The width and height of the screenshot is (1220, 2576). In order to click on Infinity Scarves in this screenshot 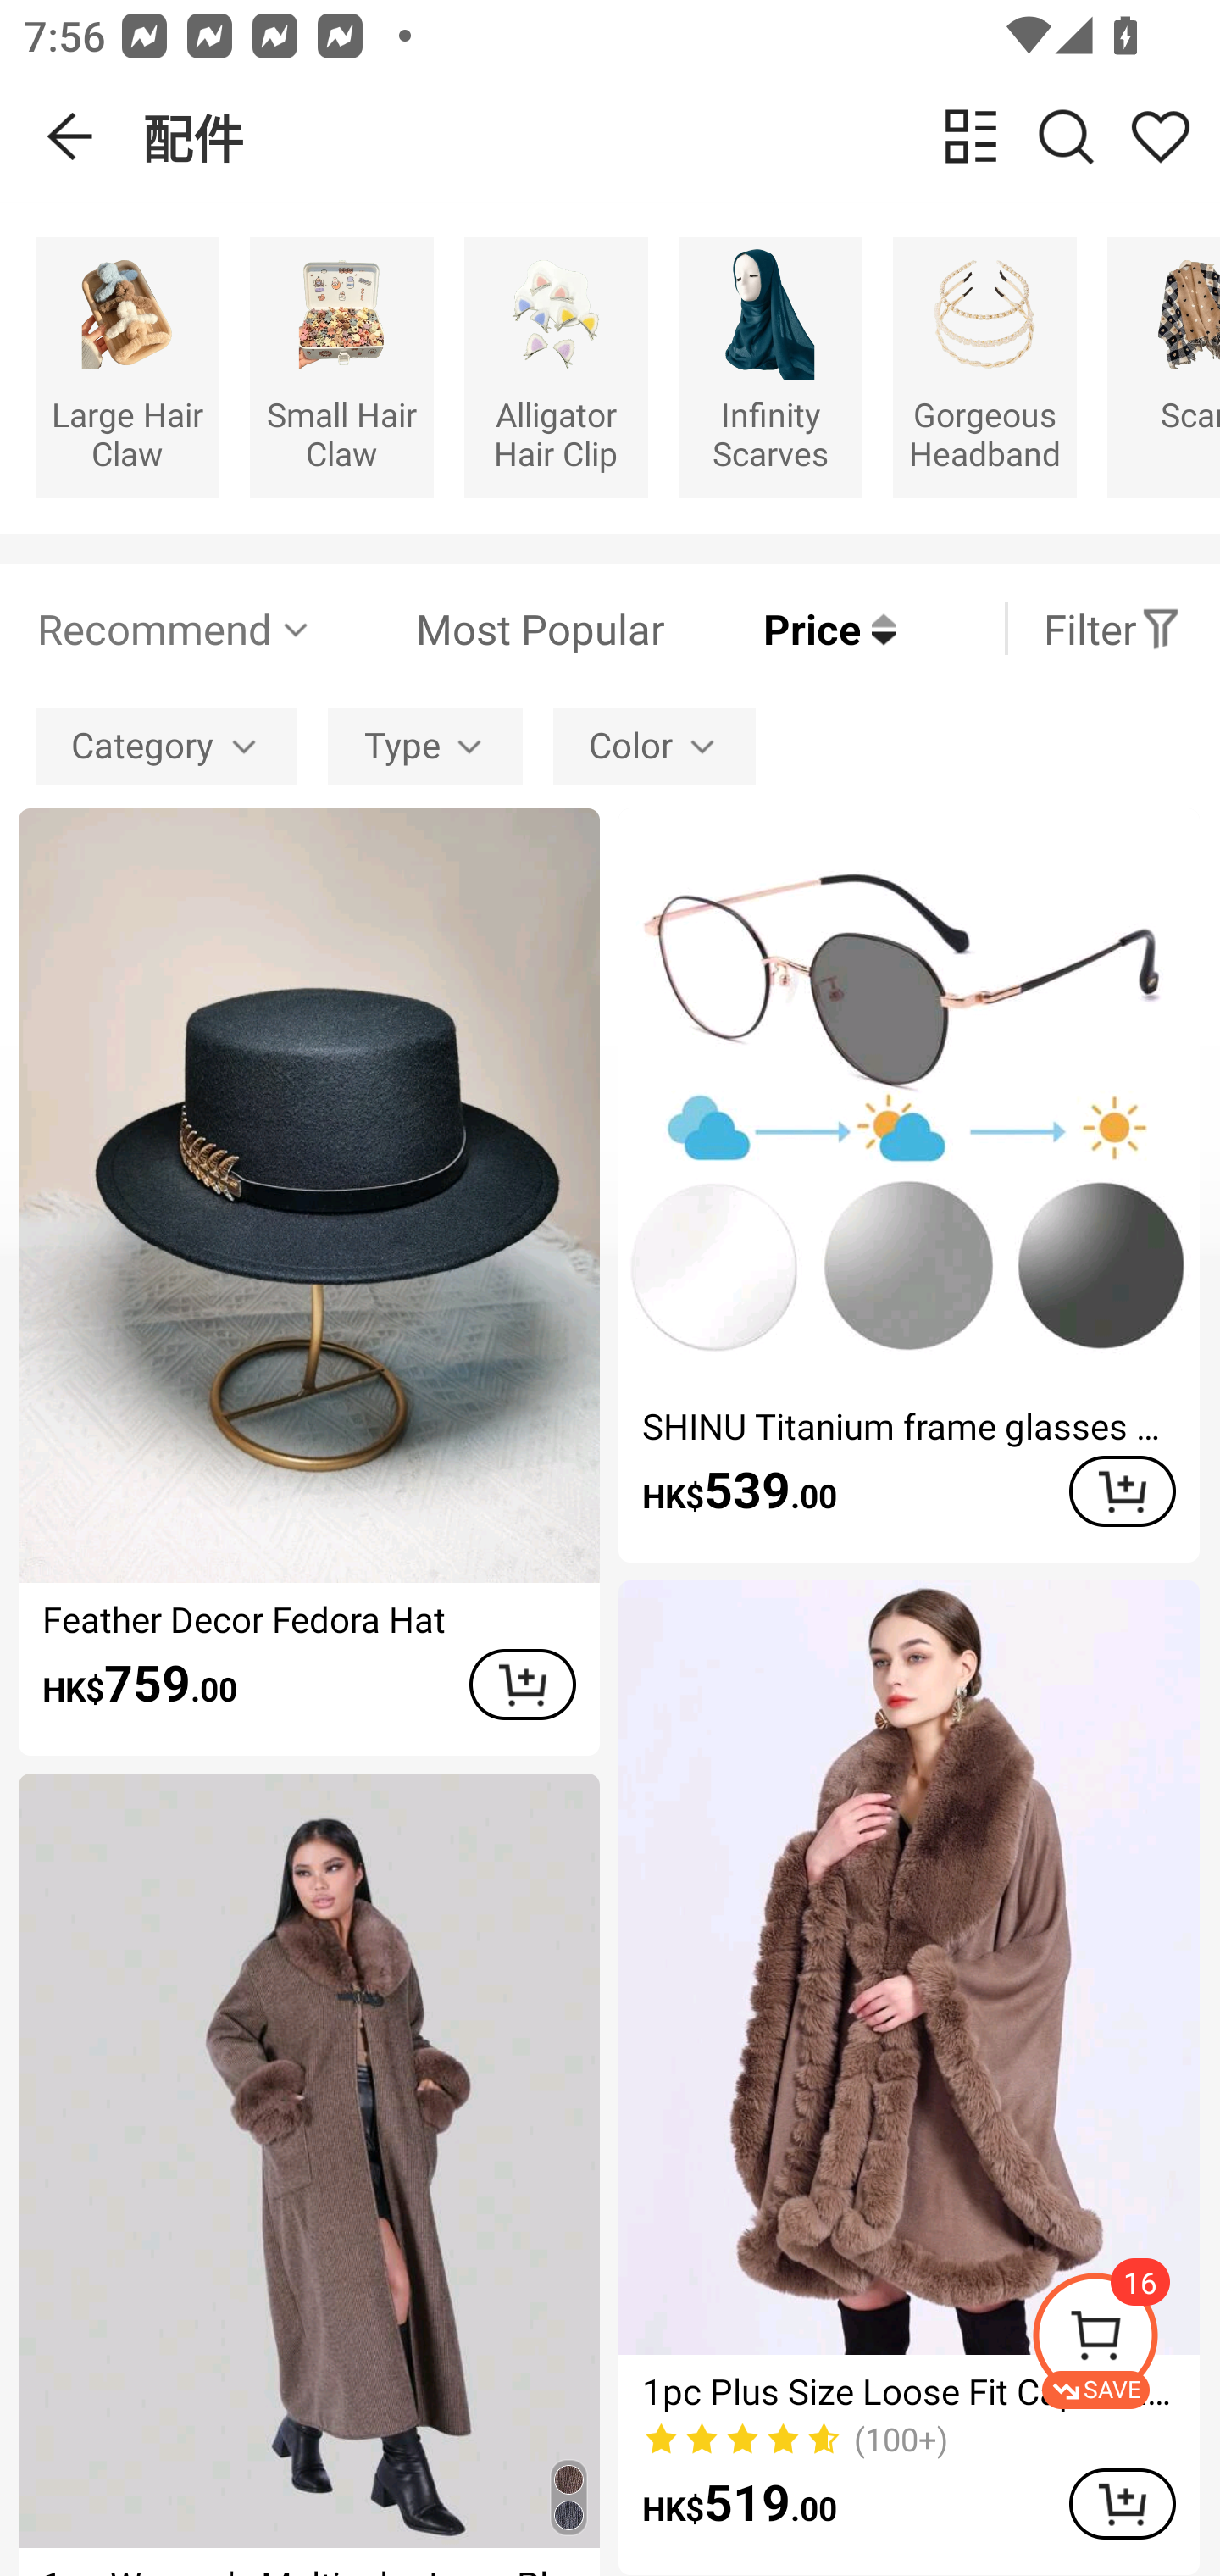, I will do `click(770, 366)`.